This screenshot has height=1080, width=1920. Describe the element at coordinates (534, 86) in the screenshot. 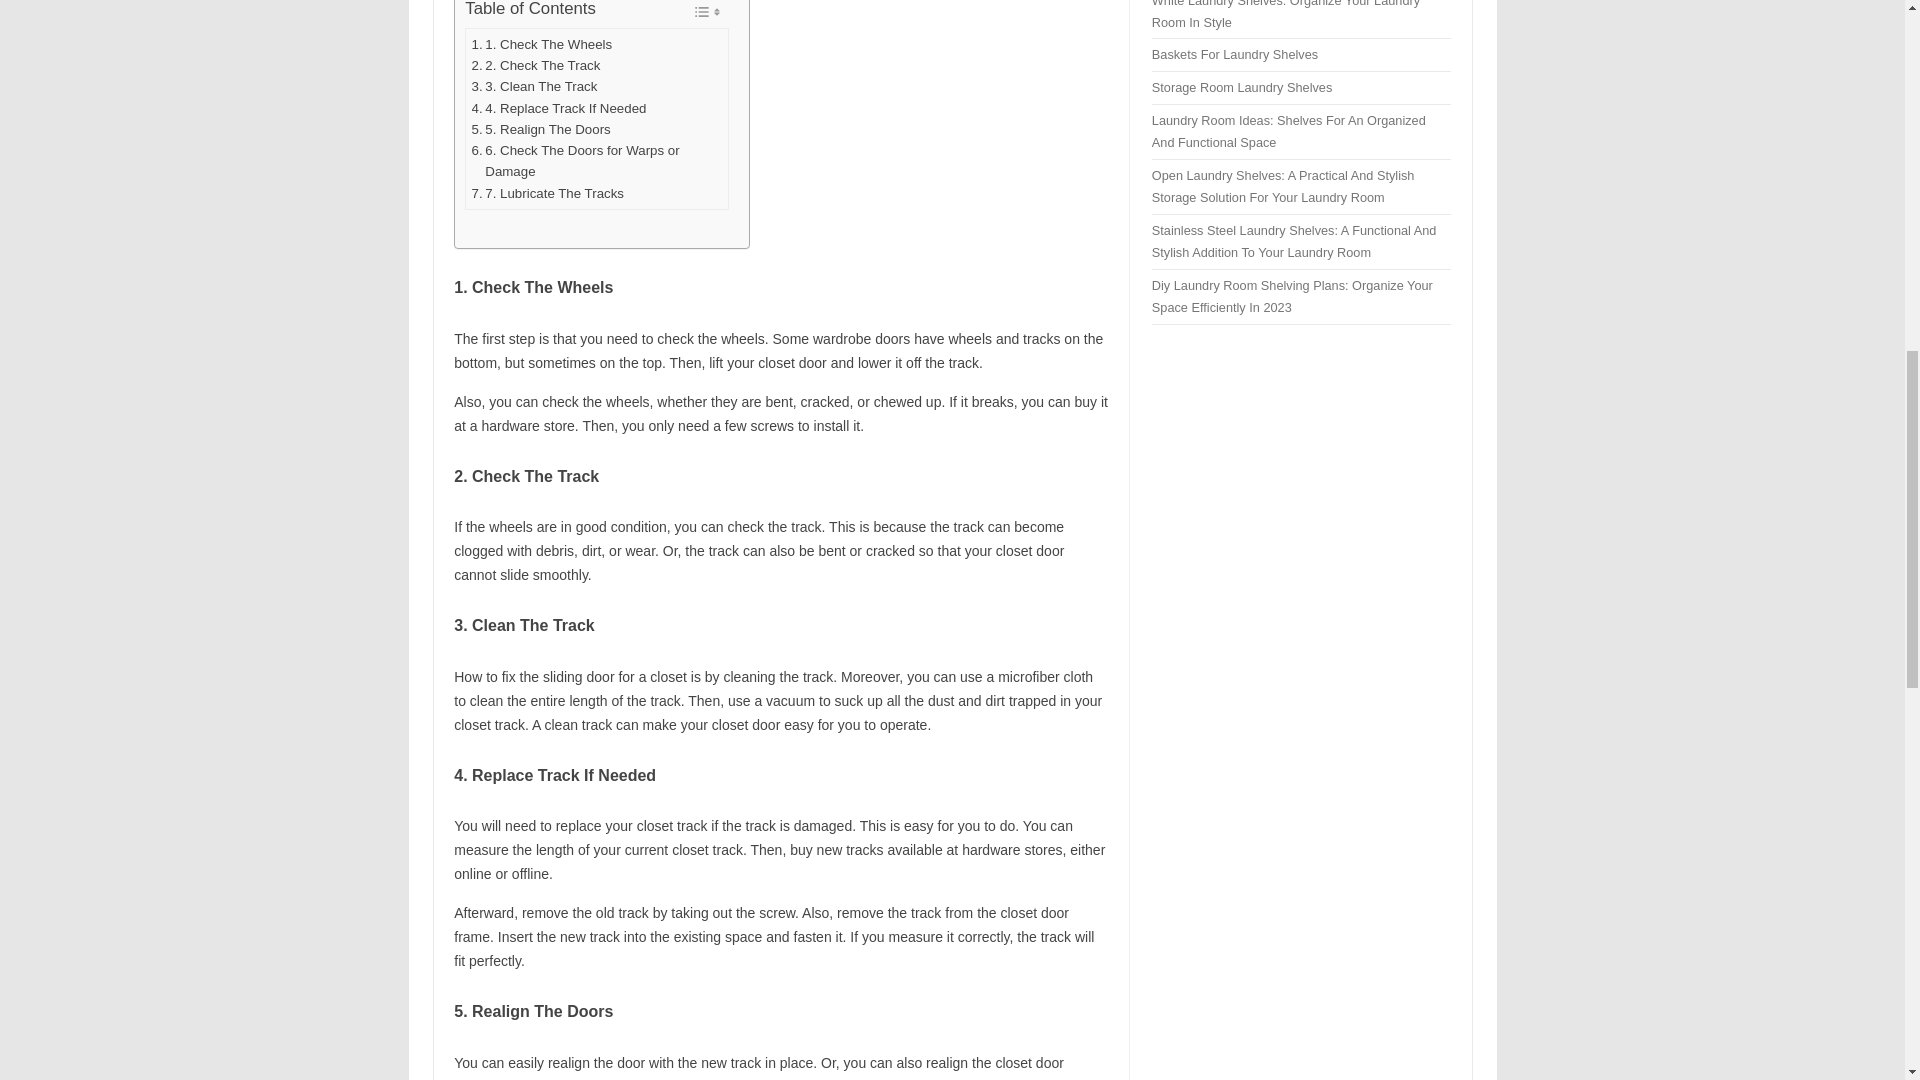

I see `3. Clean The Track` at that location.